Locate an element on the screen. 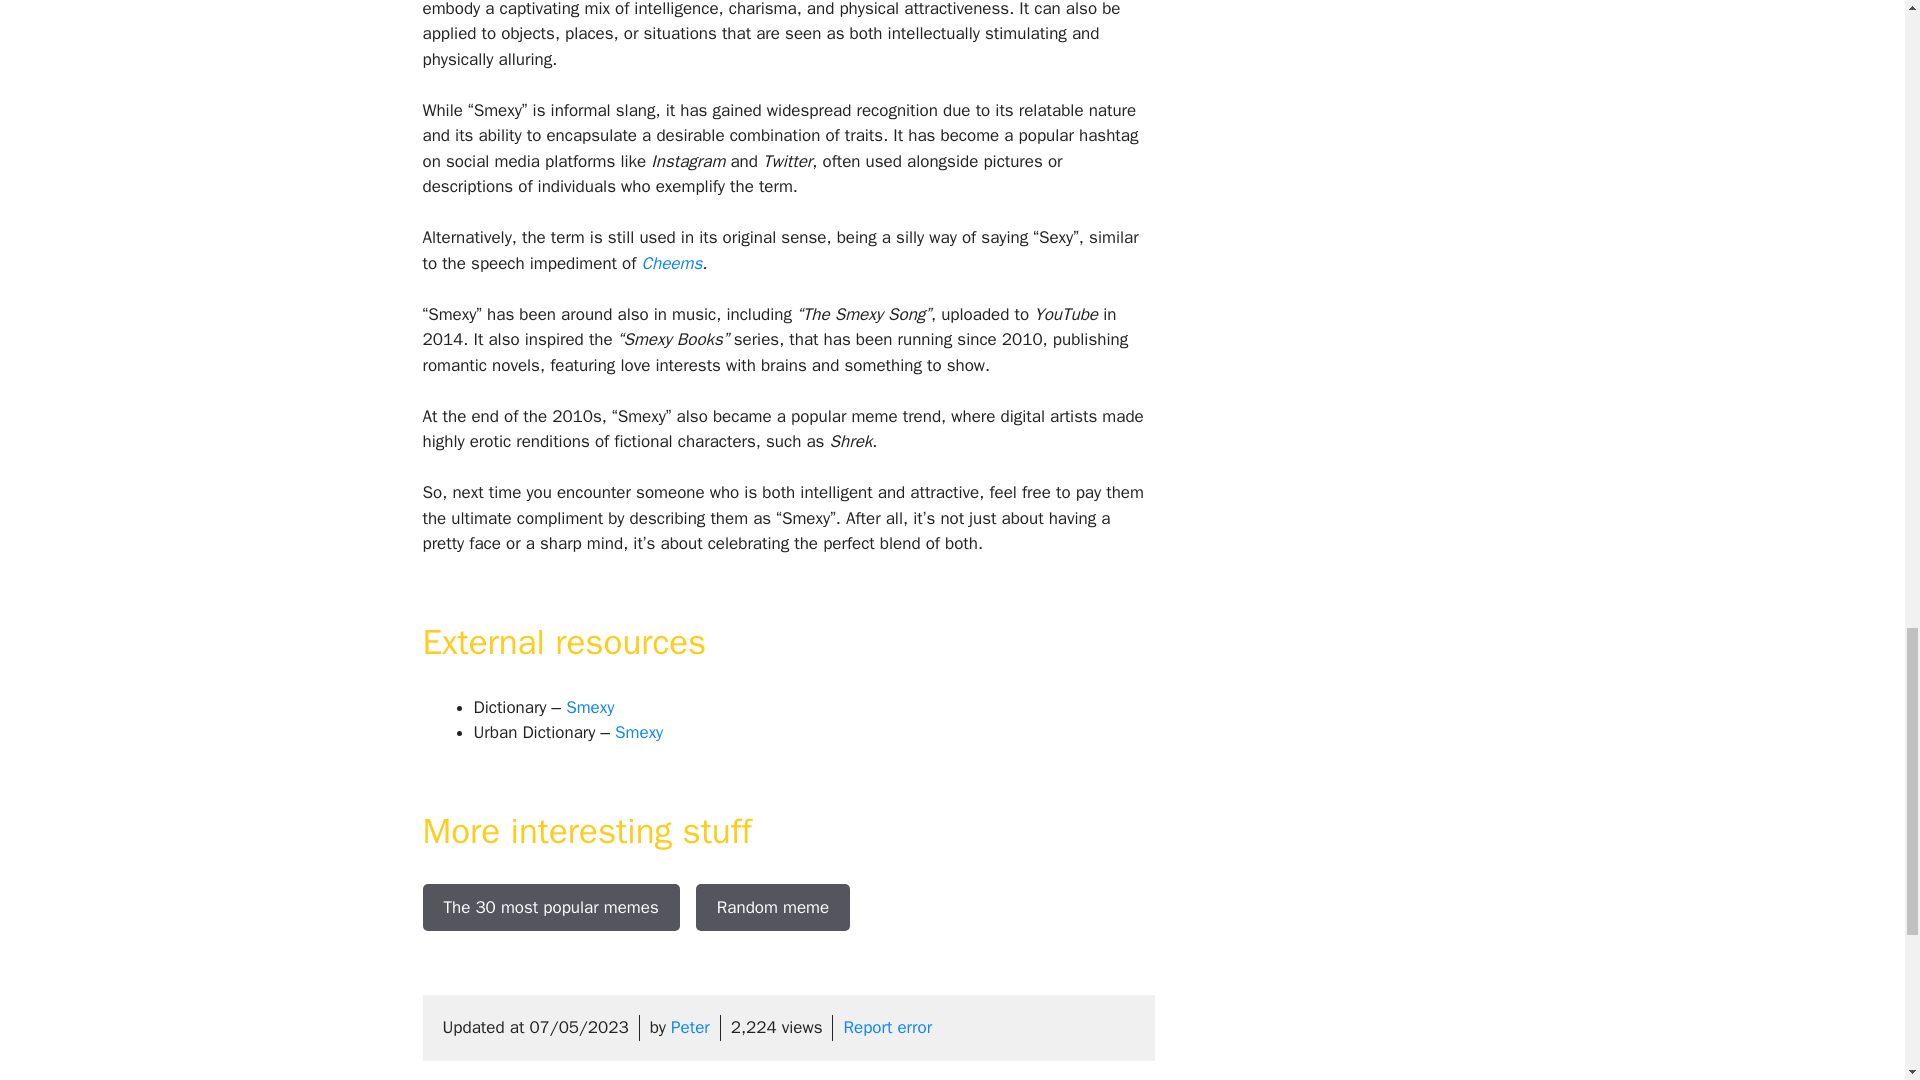 The image size is (1920, 1080). Cheems is located at coordinates (672, 263).